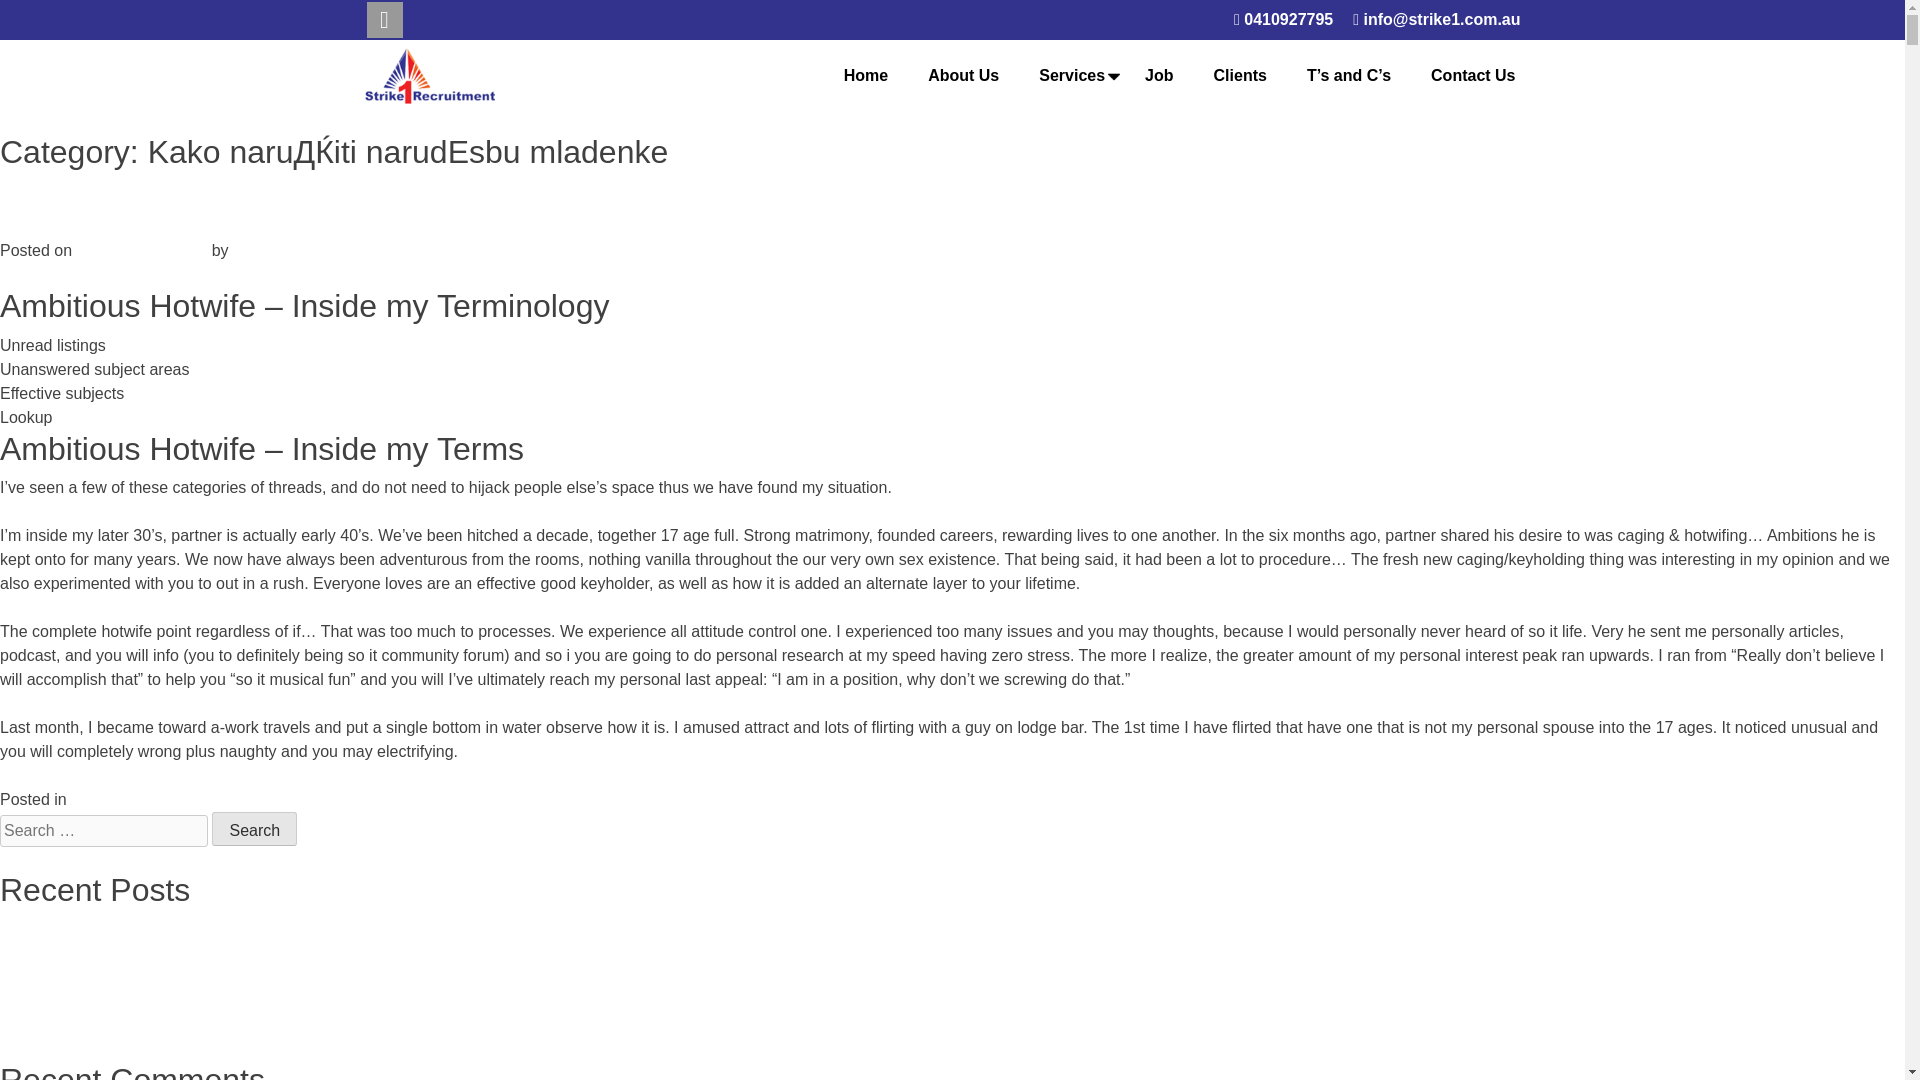 The width and height of the screenshot is (1920, 1080). Describe the element at coordinates (1071, 76) in the screenshot. I see `Services` at that location.